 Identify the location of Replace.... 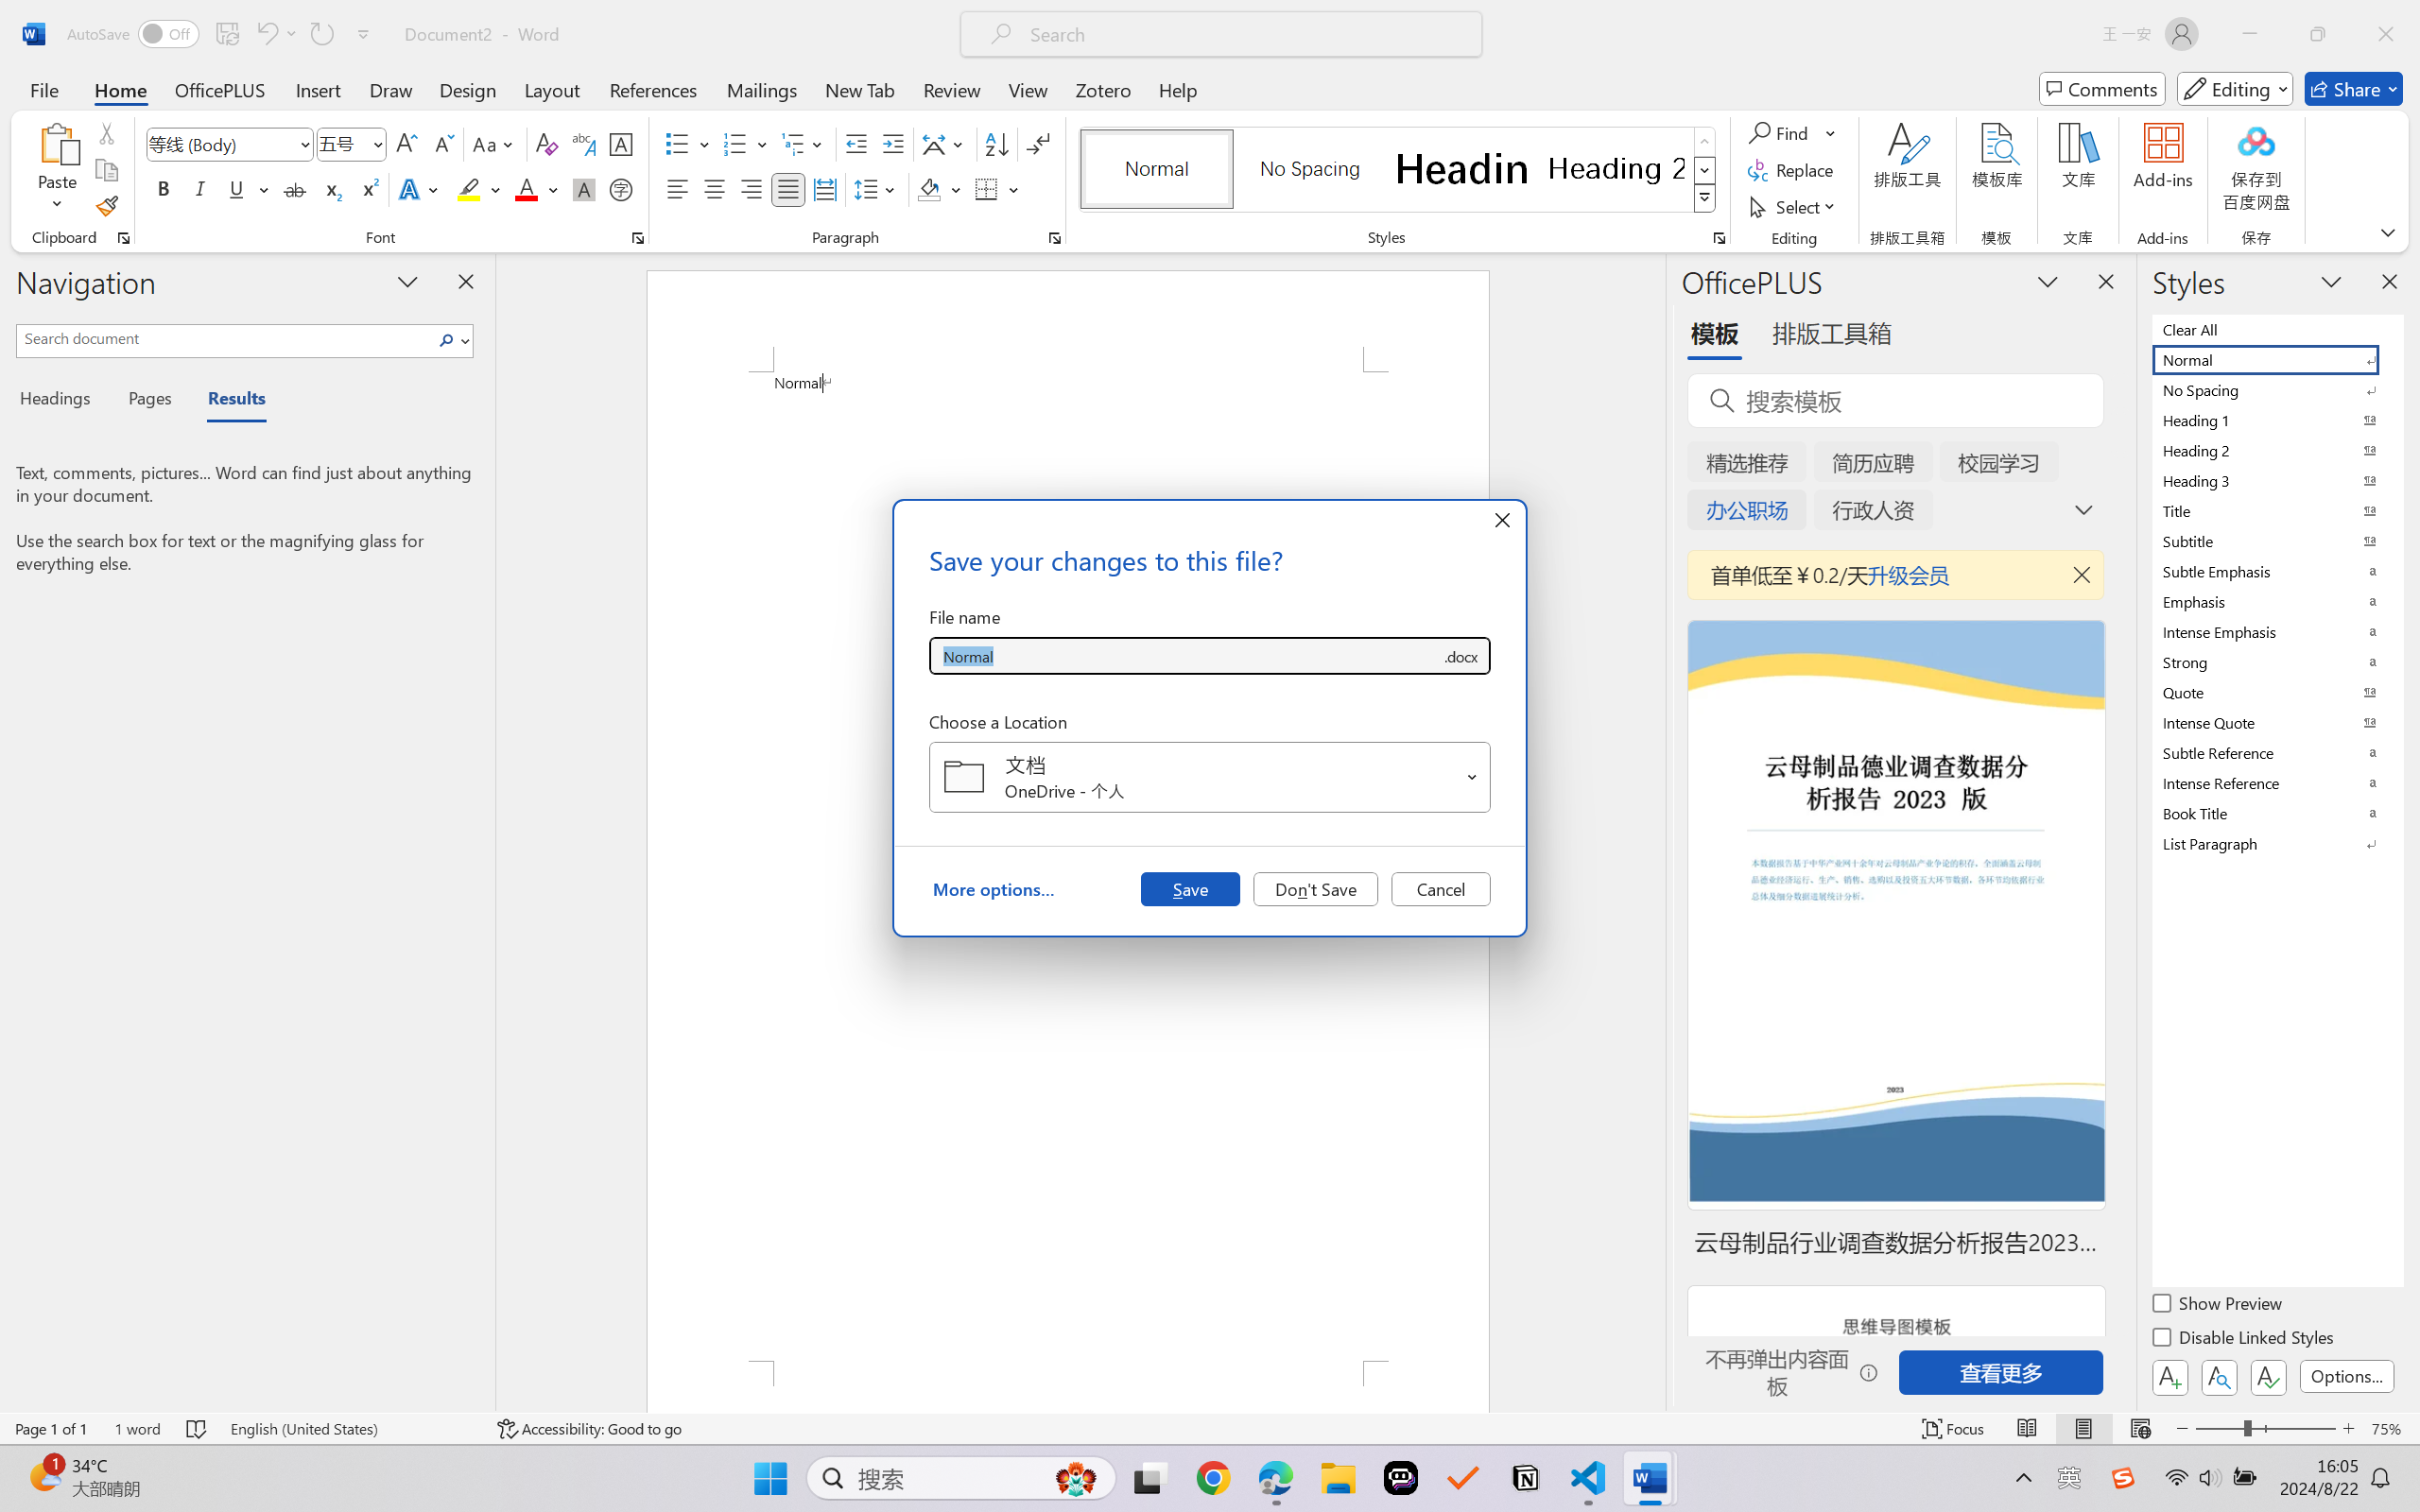
(1792, 170).